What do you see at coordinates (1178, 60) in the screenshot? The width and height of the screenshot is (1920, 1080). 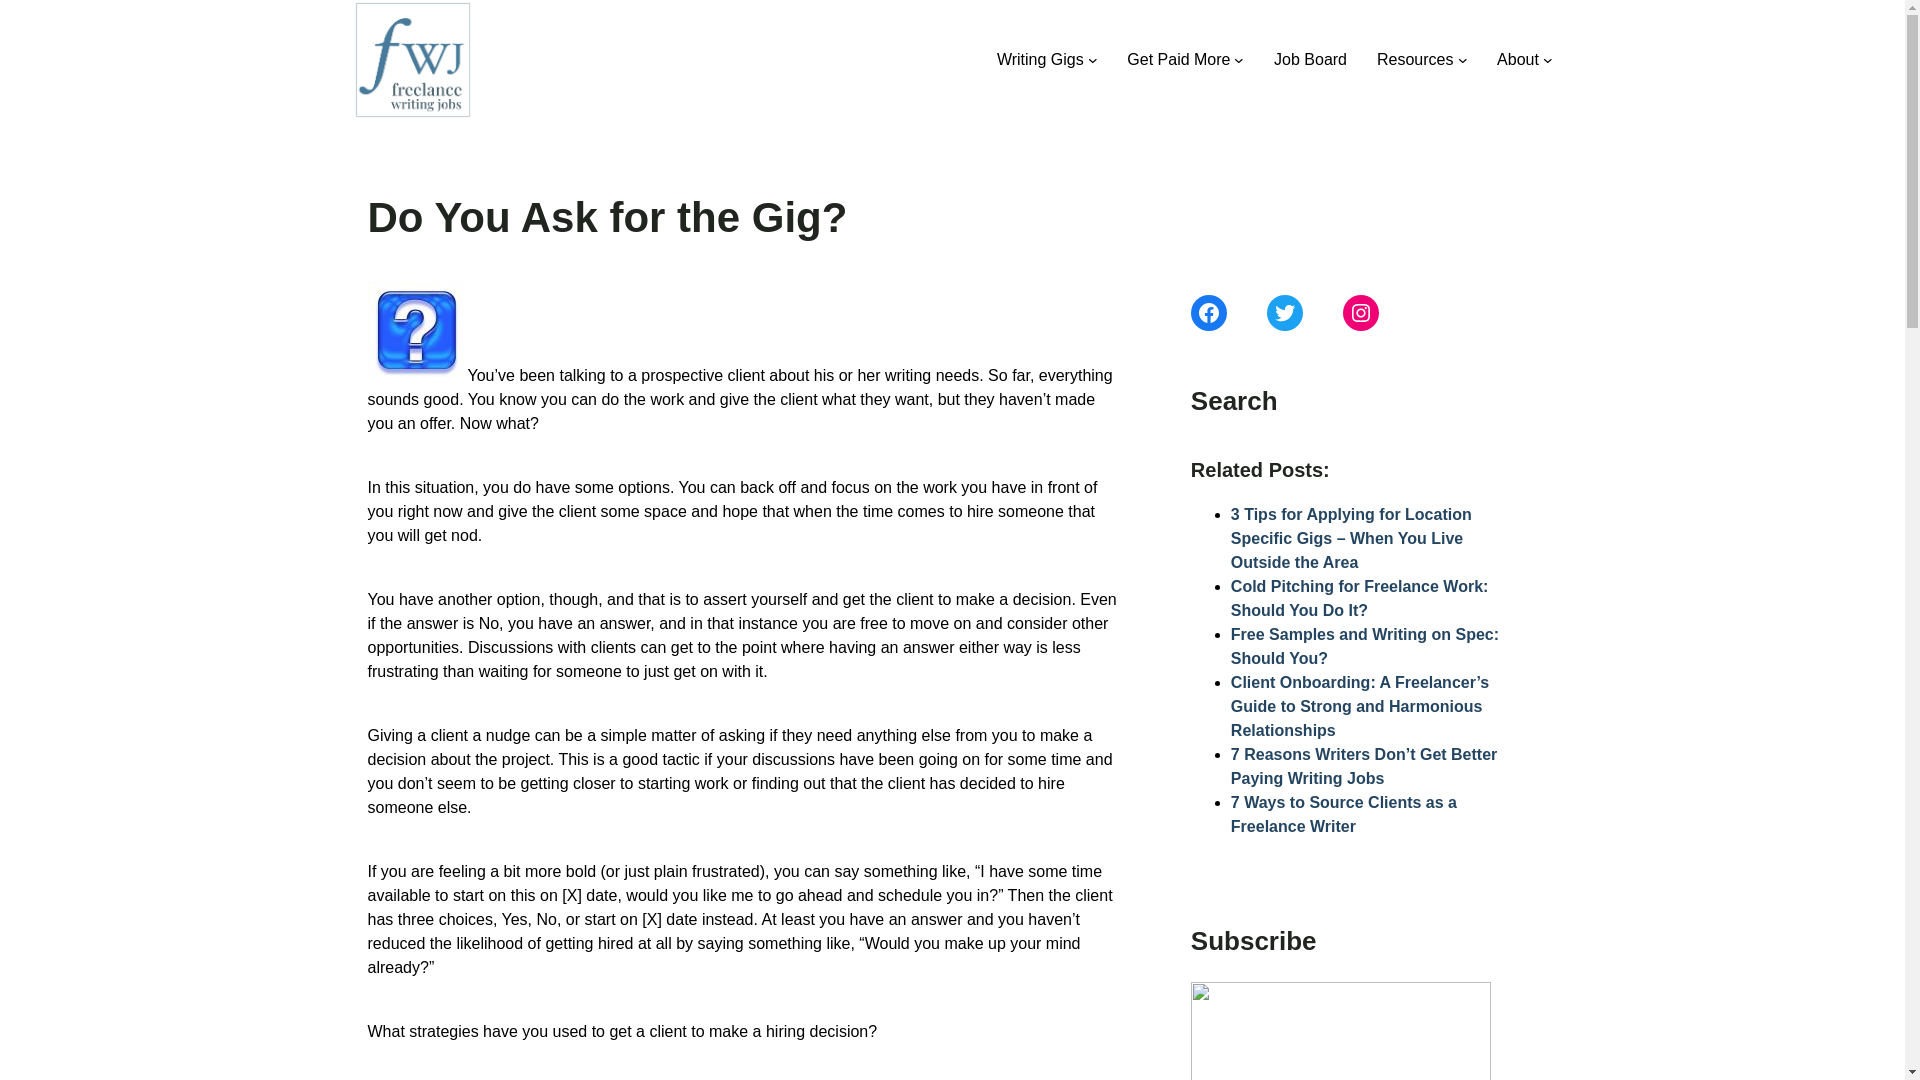 I see `Get Paid More` at bounding box center [1178, 60].